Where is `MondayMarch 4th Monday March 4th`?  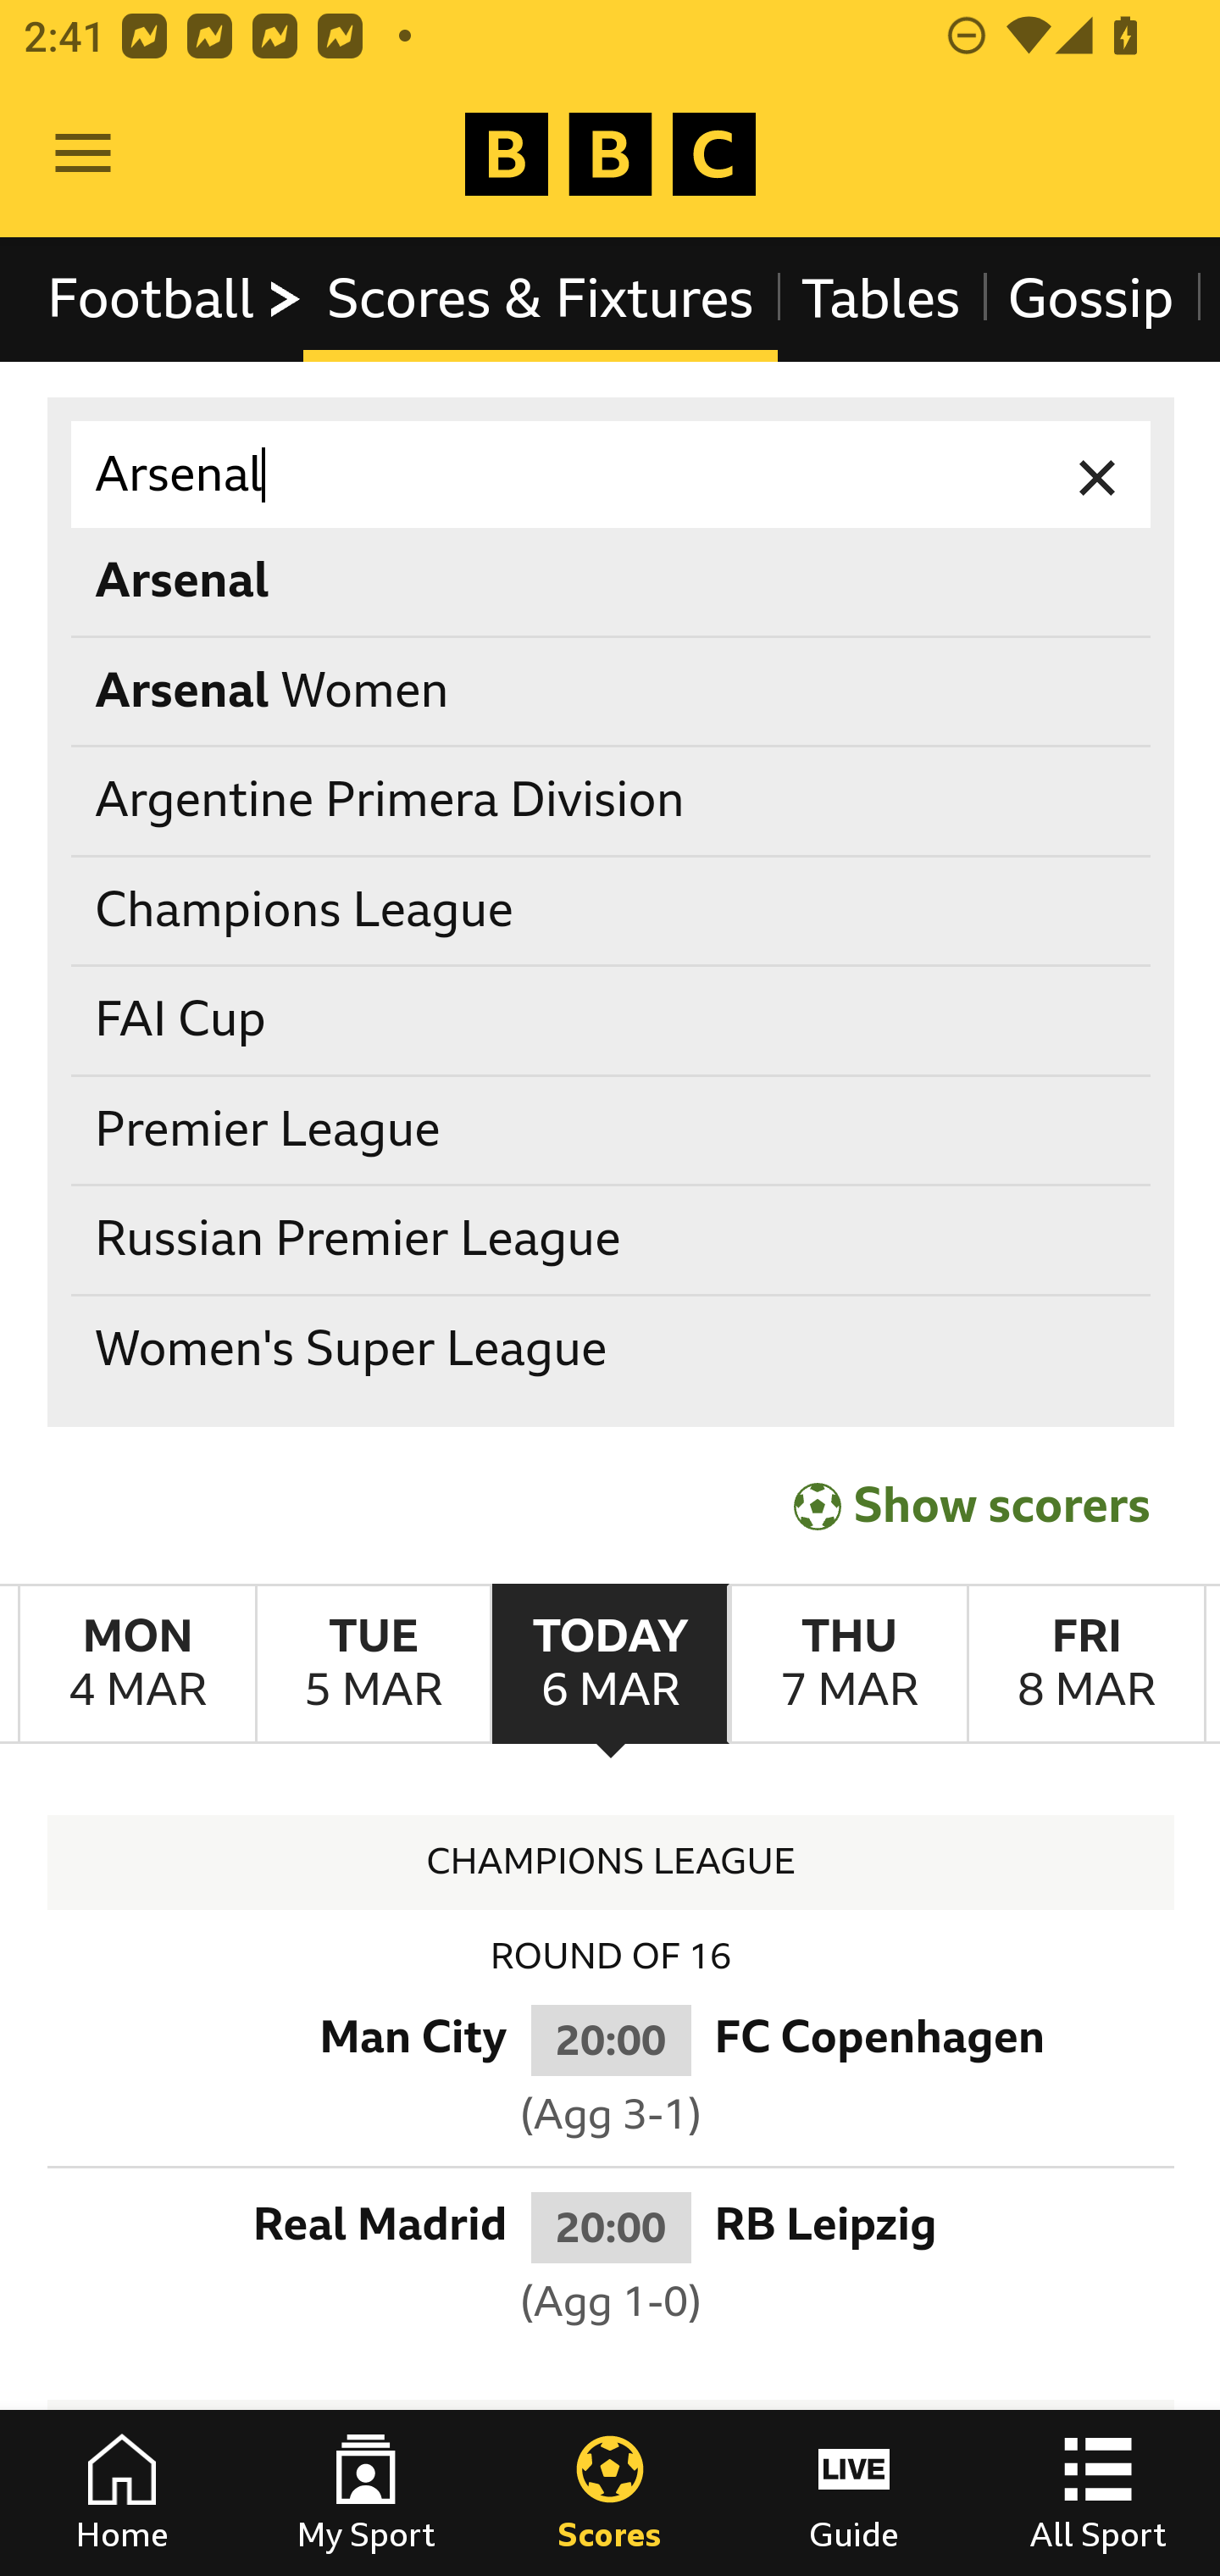 MondayMarch 4th Monday March 4th is located at coordinates (137, 1664).